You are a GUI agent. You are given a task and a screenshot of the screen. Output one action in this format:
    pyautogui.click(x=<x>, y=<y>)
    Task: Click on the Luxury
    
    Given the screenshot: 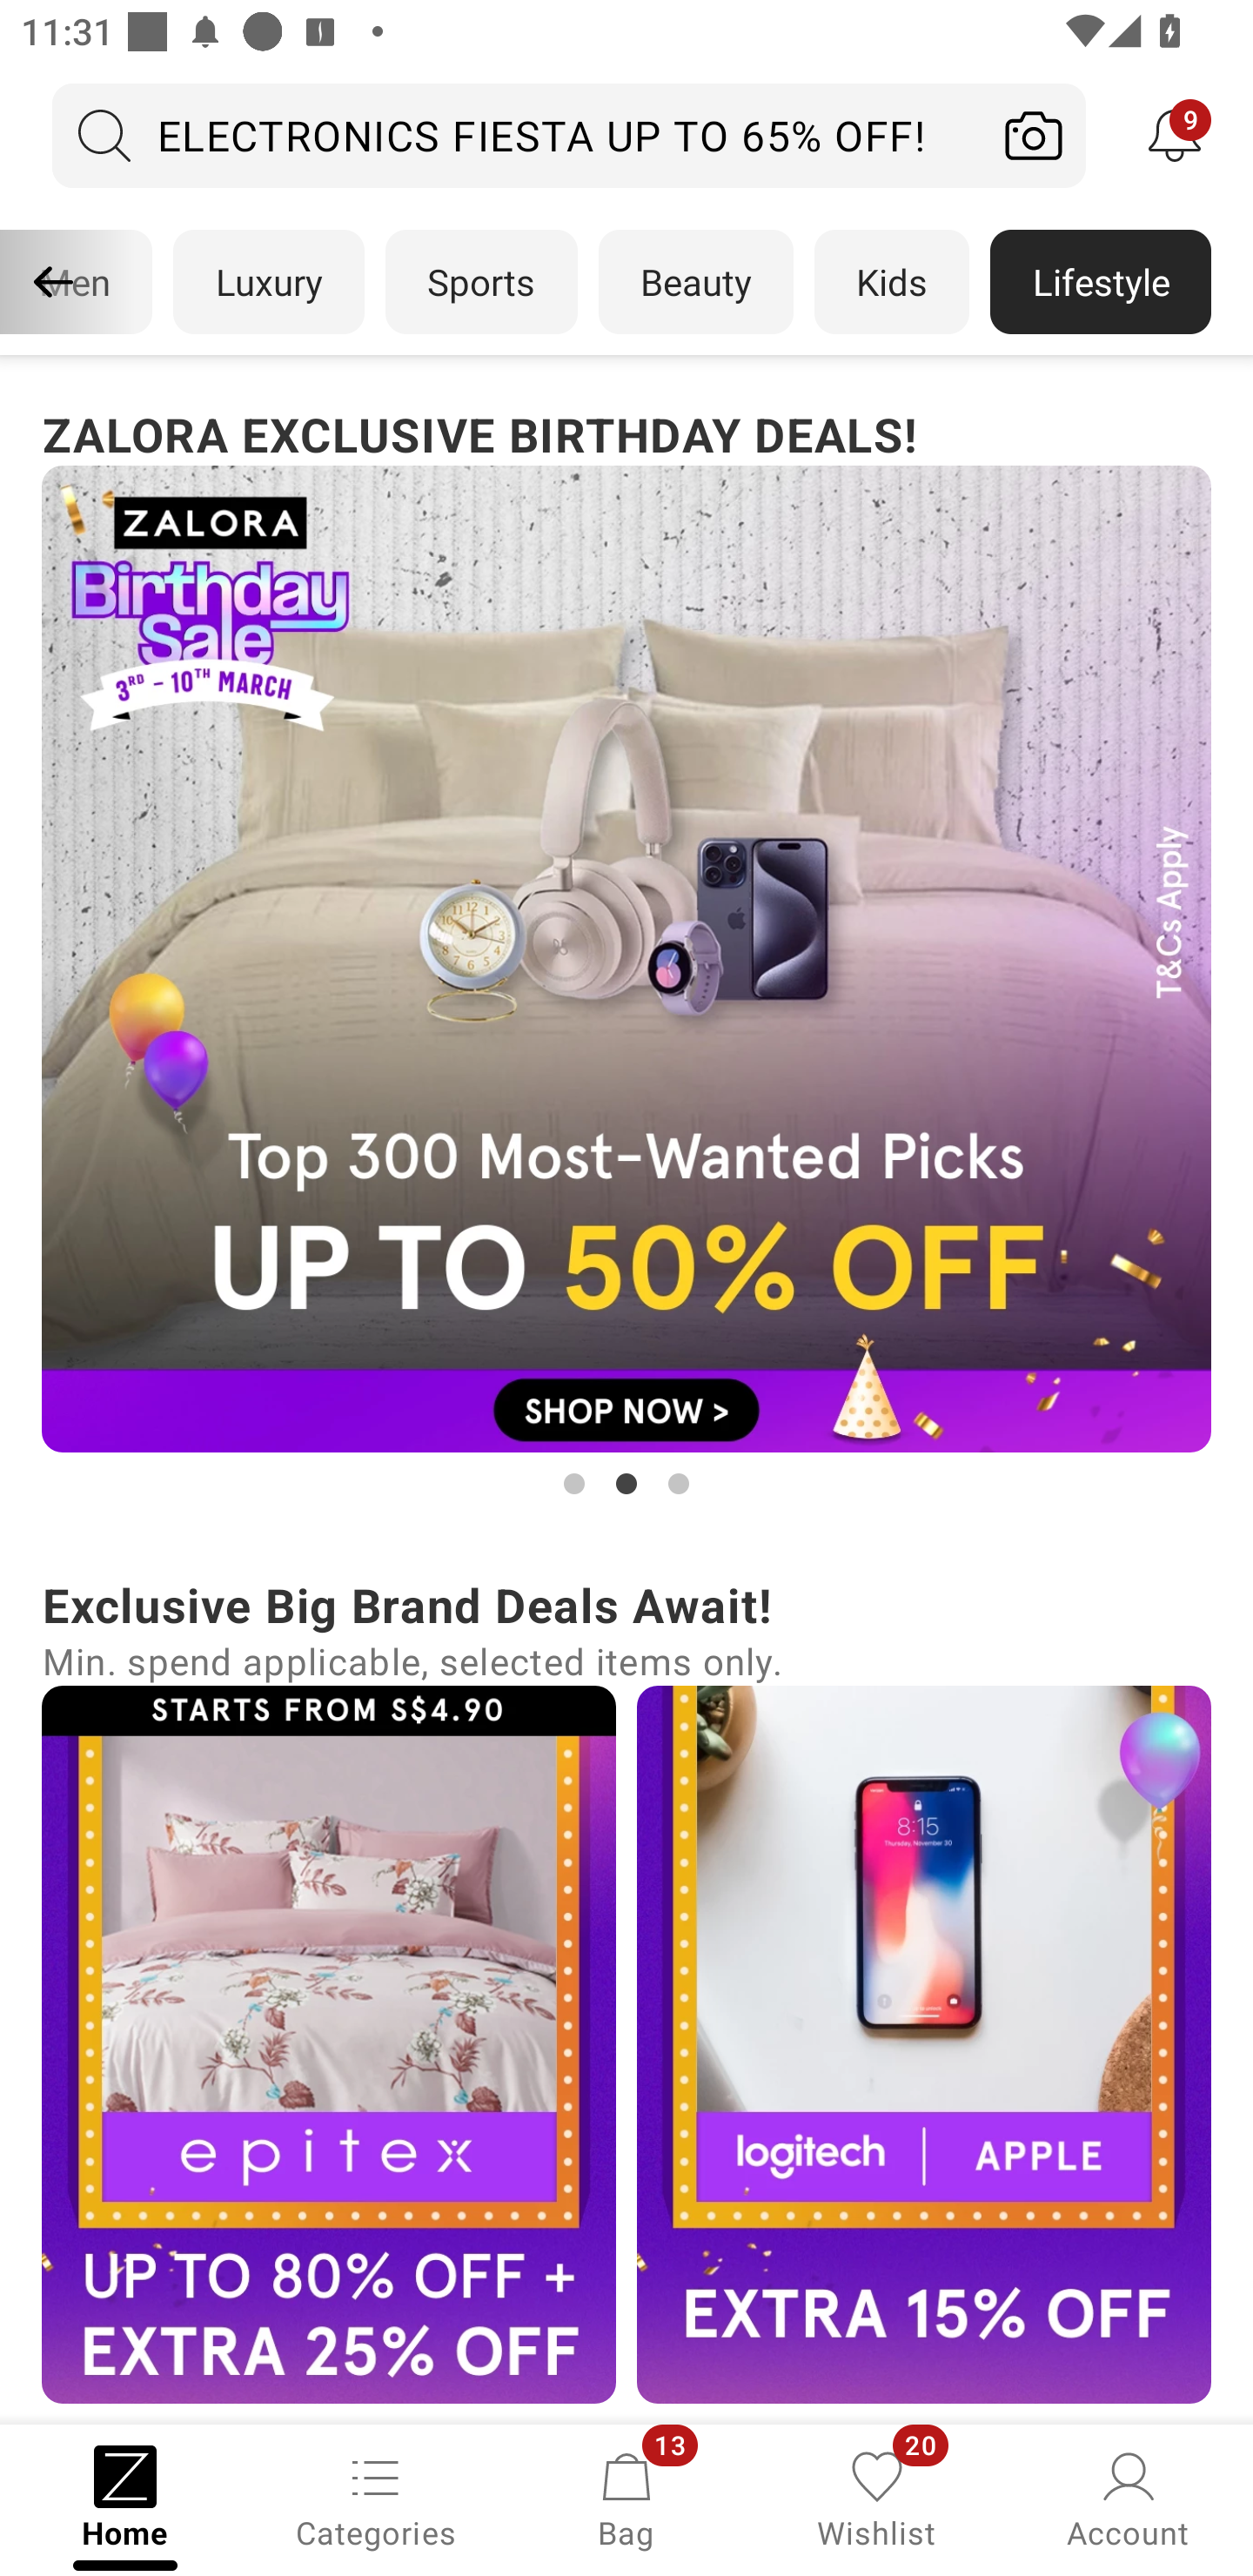 What is the action you would take?
    pyautogui.click(x=268, y=282)
    